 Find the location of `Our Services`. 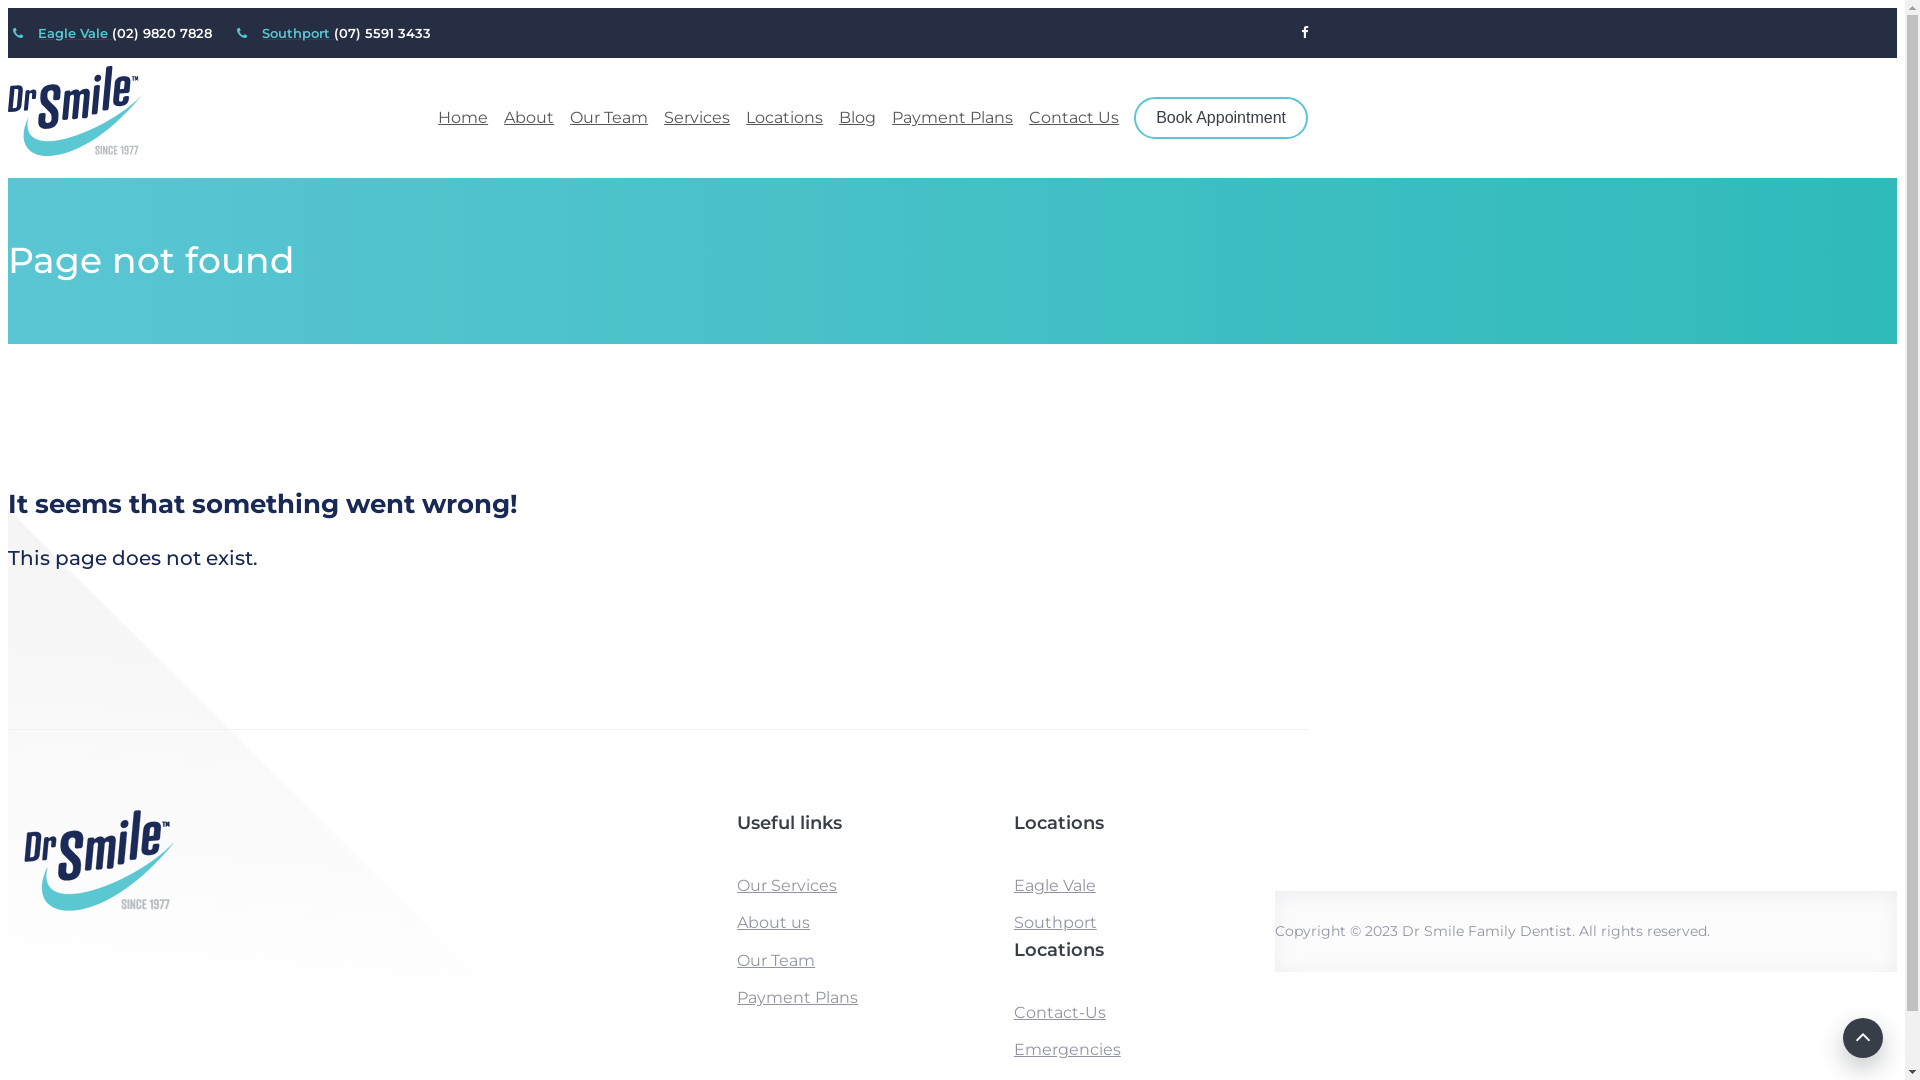

Our Services is located at coordinates (787, 886).